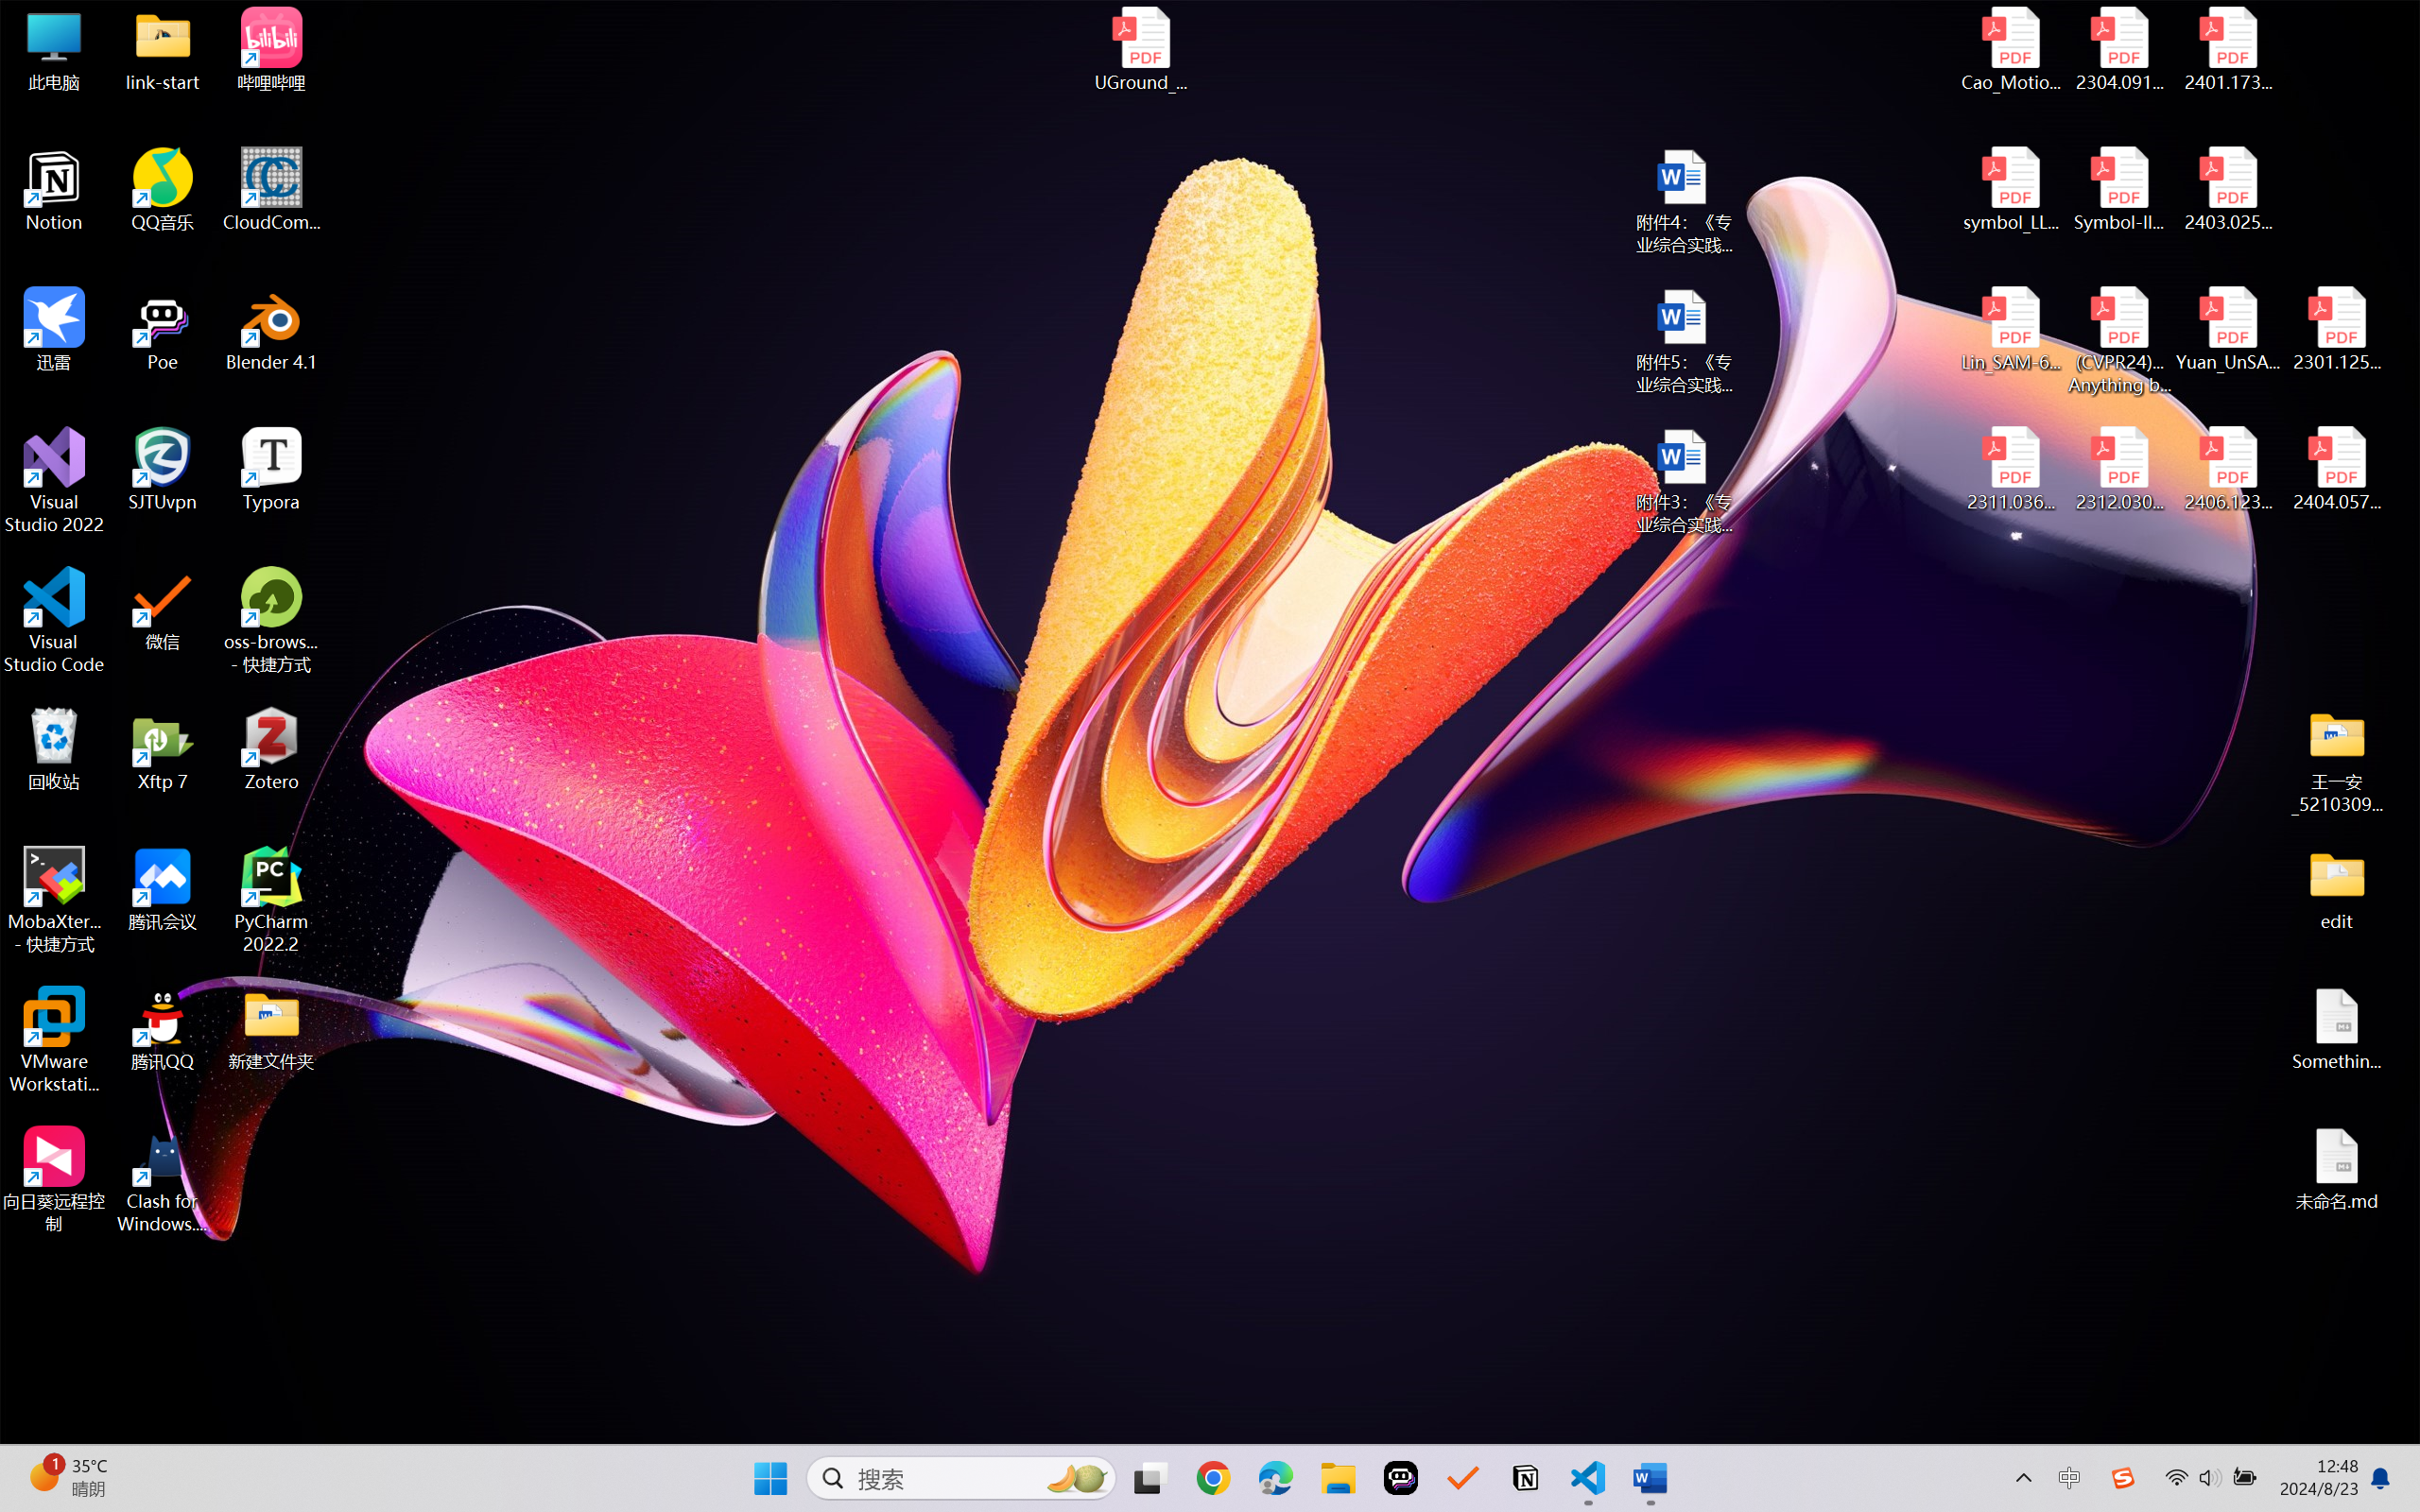 The width and height of the screenshot is (2420, 1512). What do you see at coordinates (163, 749) in the screenshot?
I see `Xftp 7` at bounding box center [163, 749].